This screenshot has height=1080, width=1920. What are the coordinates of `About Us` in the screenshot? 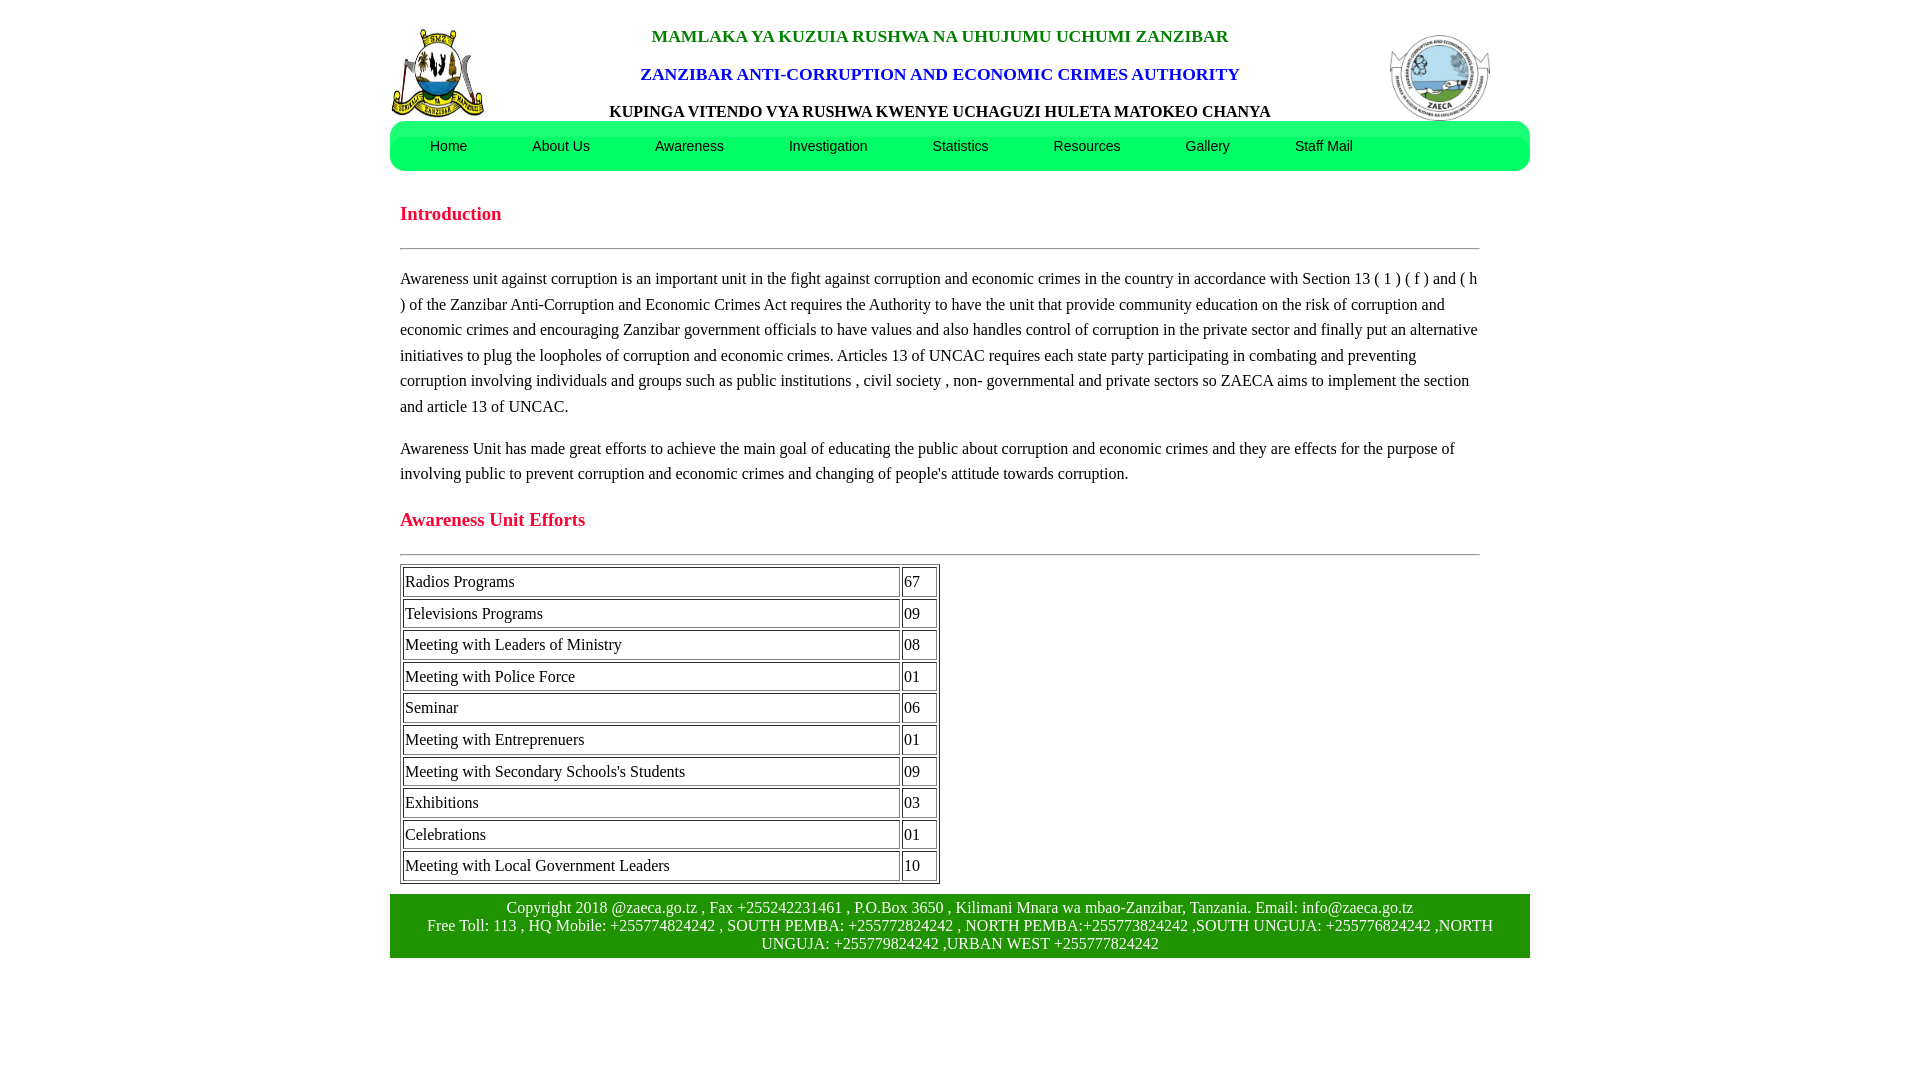 It's located at (560, 145).